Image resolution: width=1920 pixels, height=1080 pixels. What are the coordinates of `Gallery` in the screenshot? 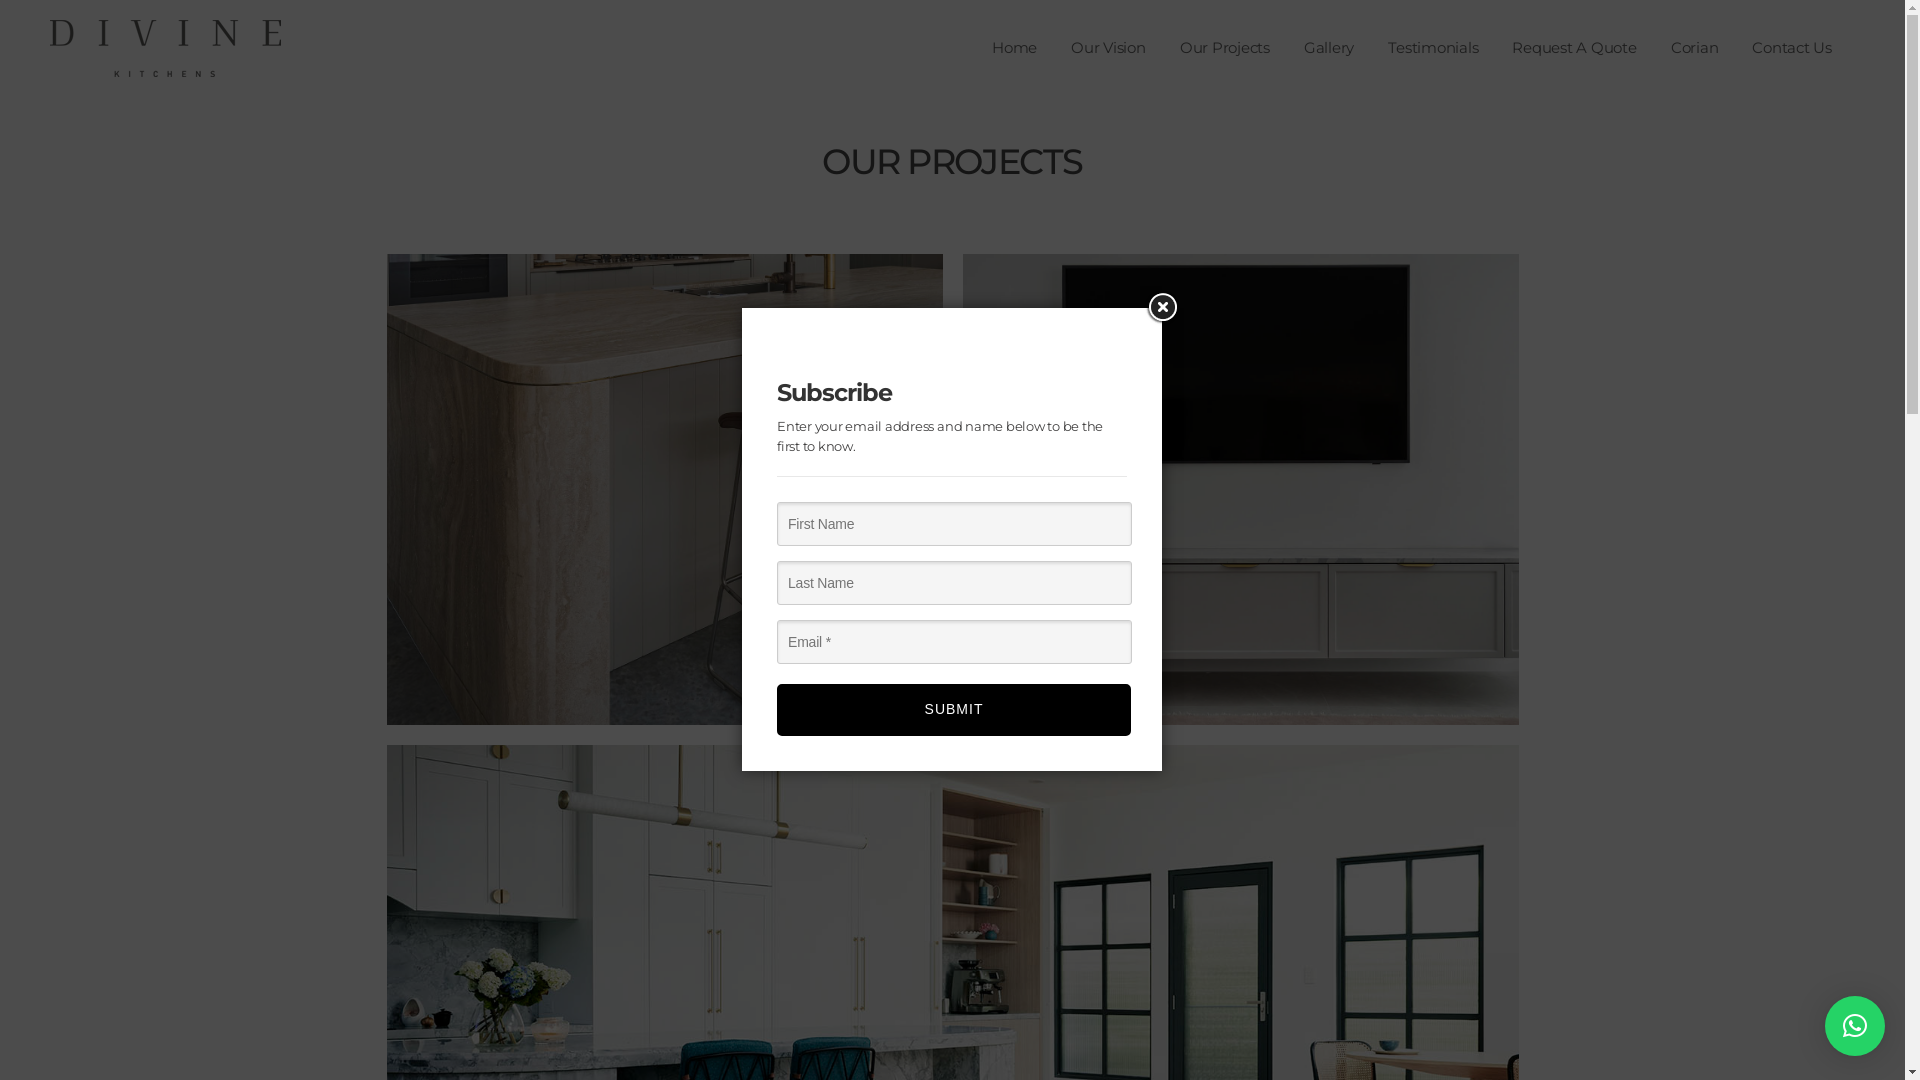 It's located at (1329, 48).